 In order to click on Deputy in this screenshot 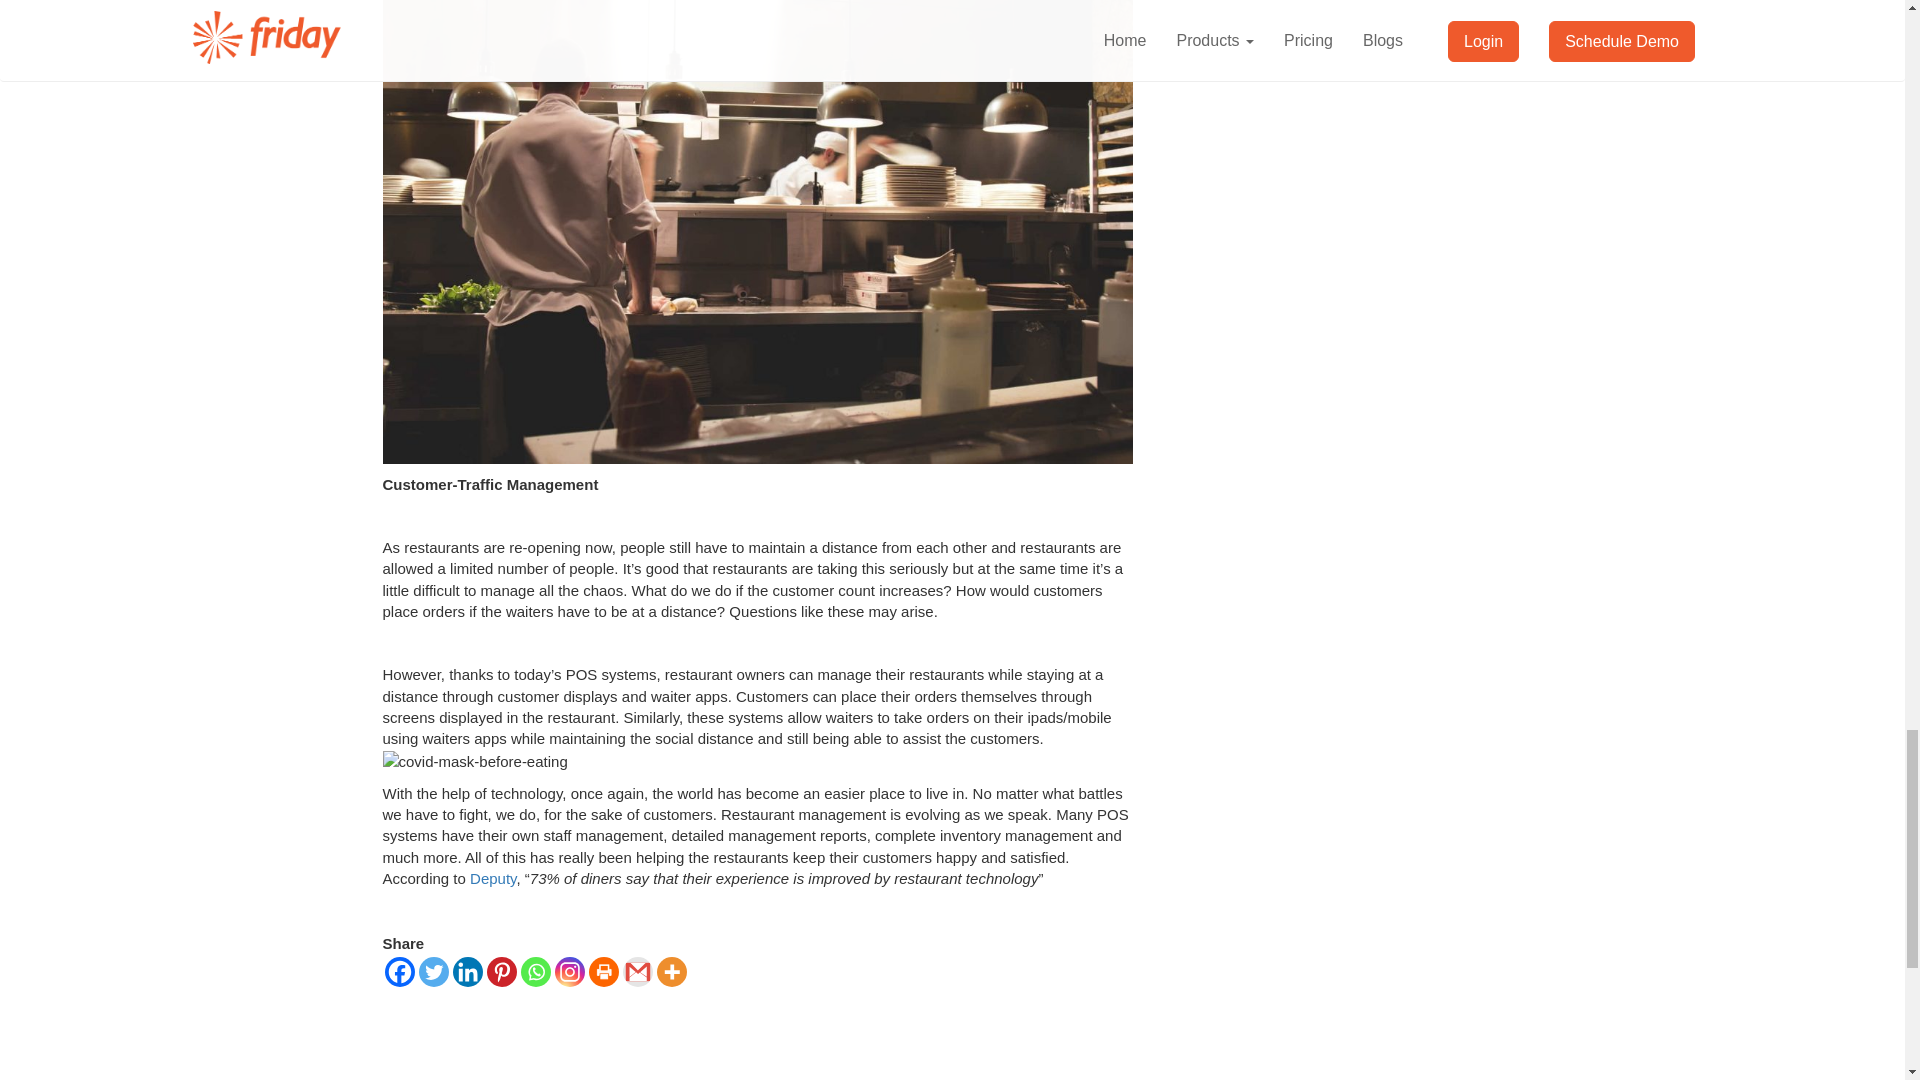, I will do `click(493, 878)`.